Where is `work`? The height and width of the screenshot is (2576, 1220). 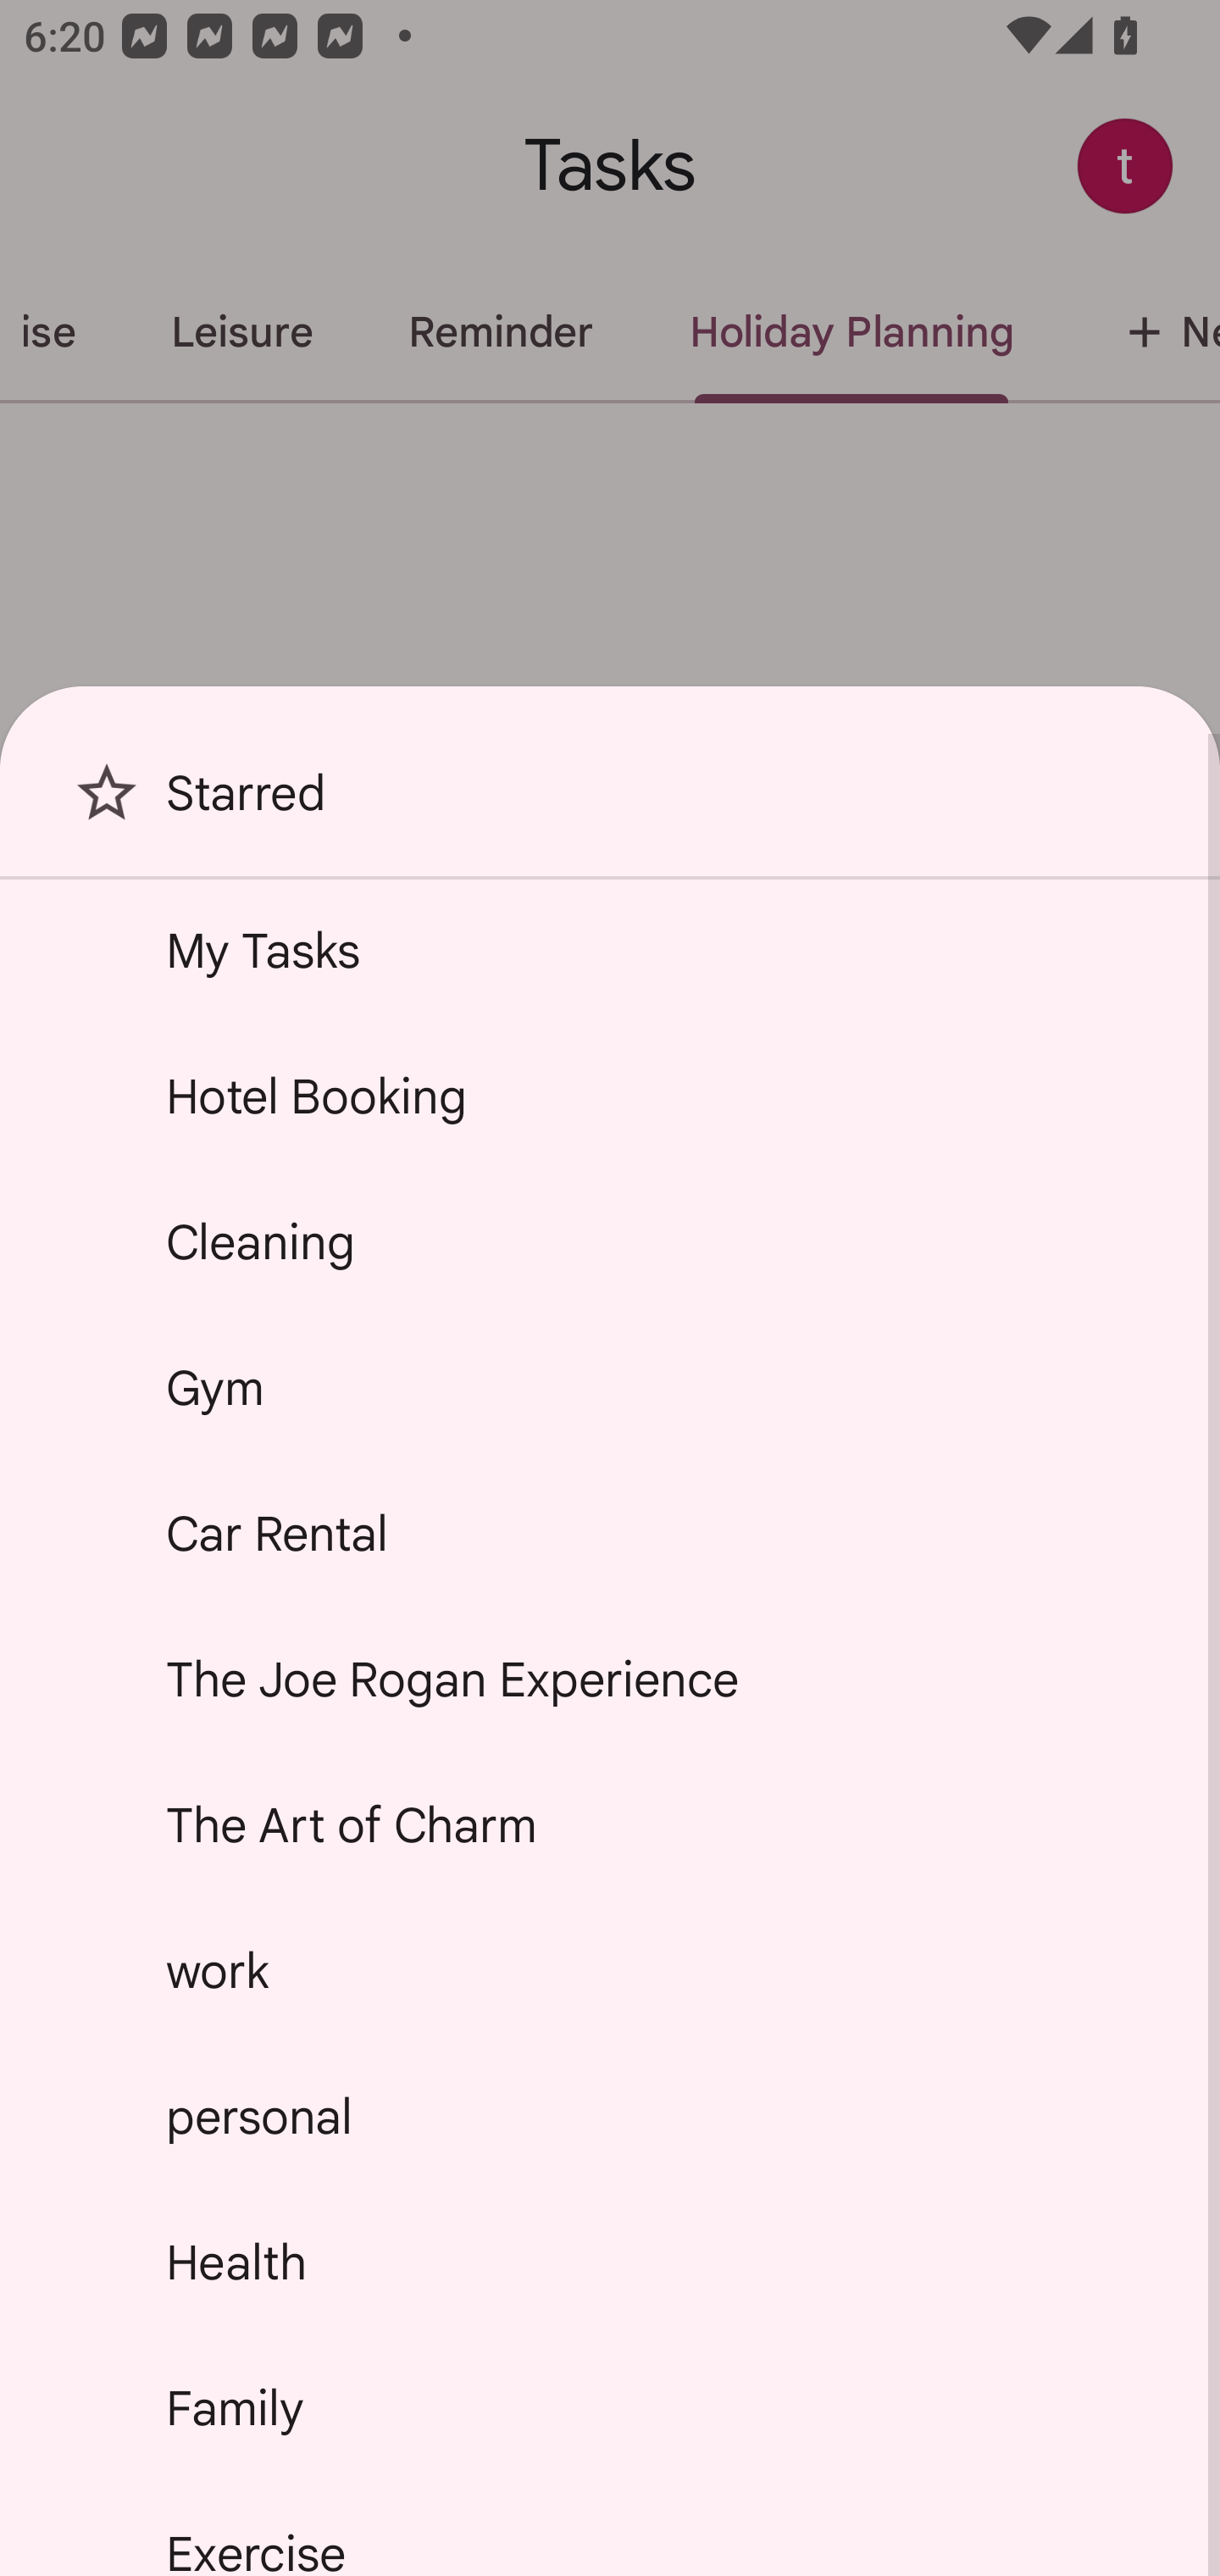
work is located at coordinates (610, 1971).